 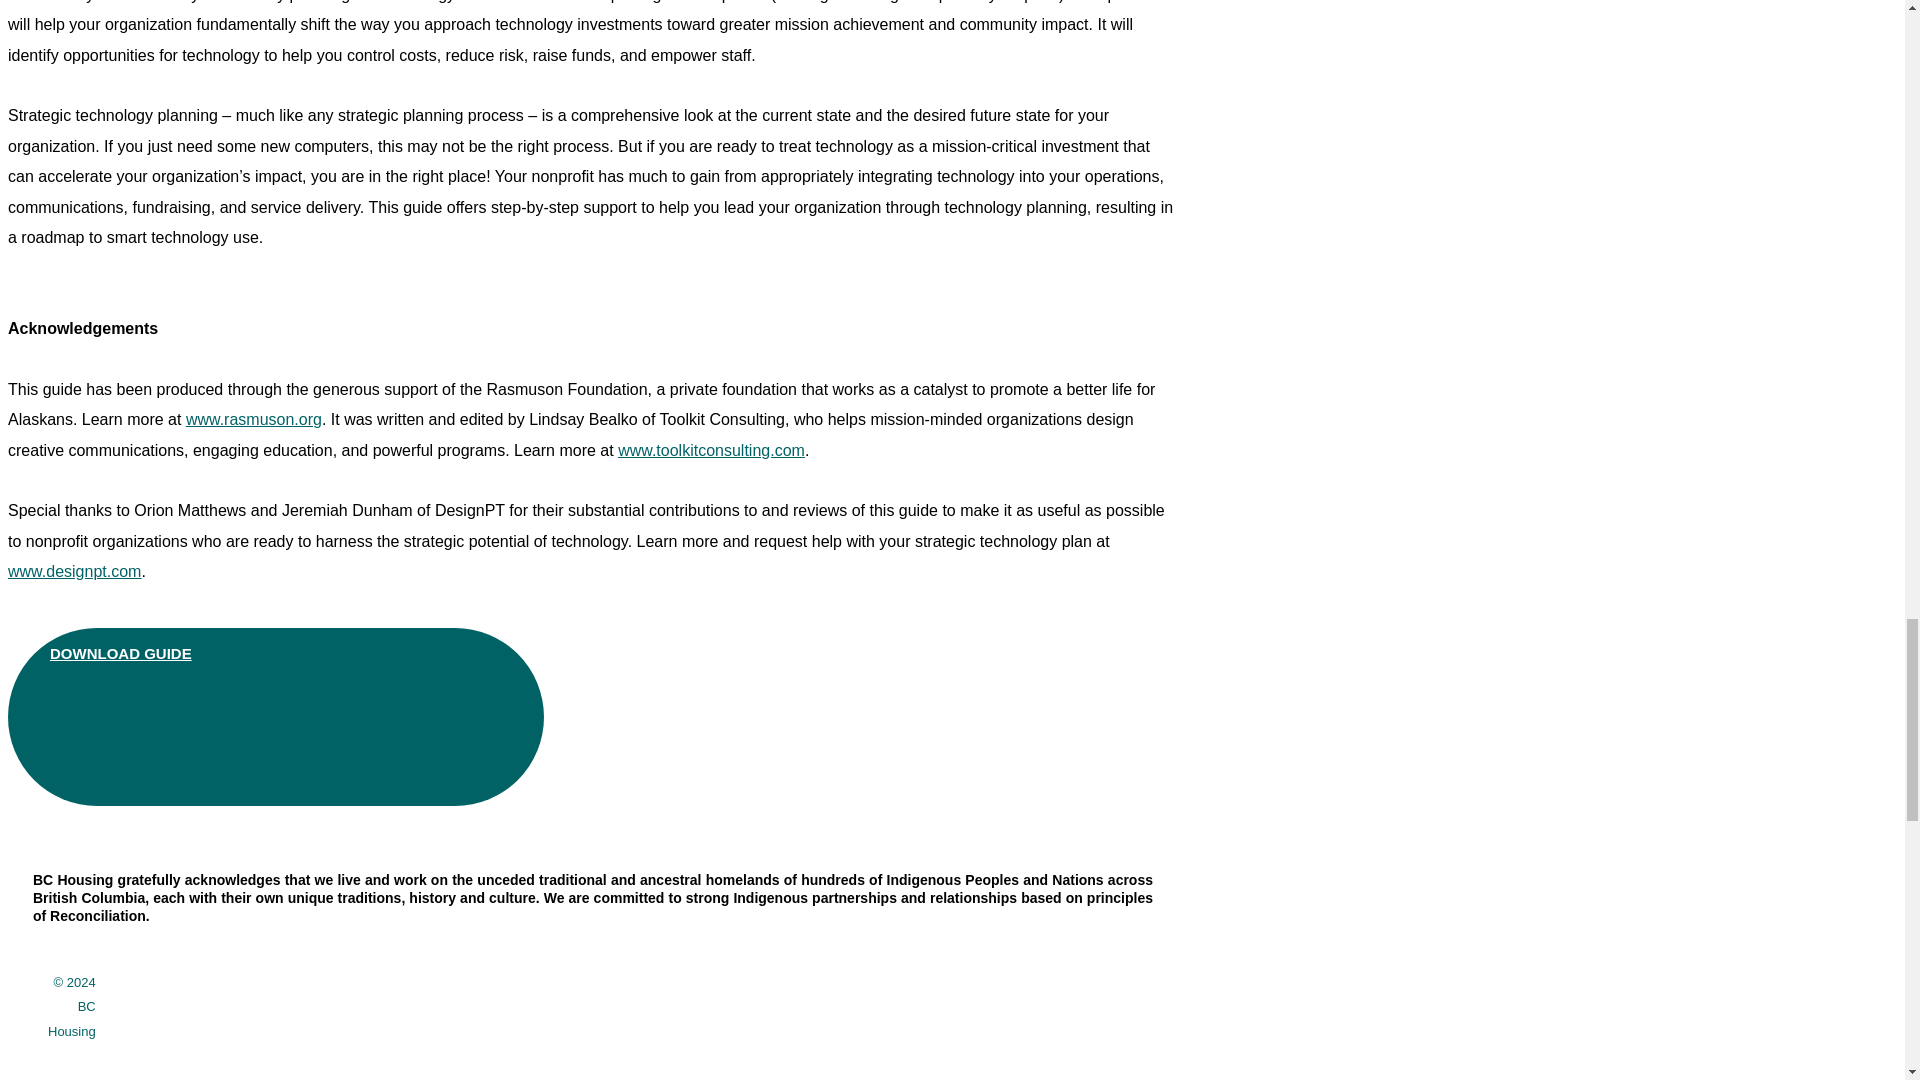 I want to click on www.rasmuson.org, so click(x=254, y=419).